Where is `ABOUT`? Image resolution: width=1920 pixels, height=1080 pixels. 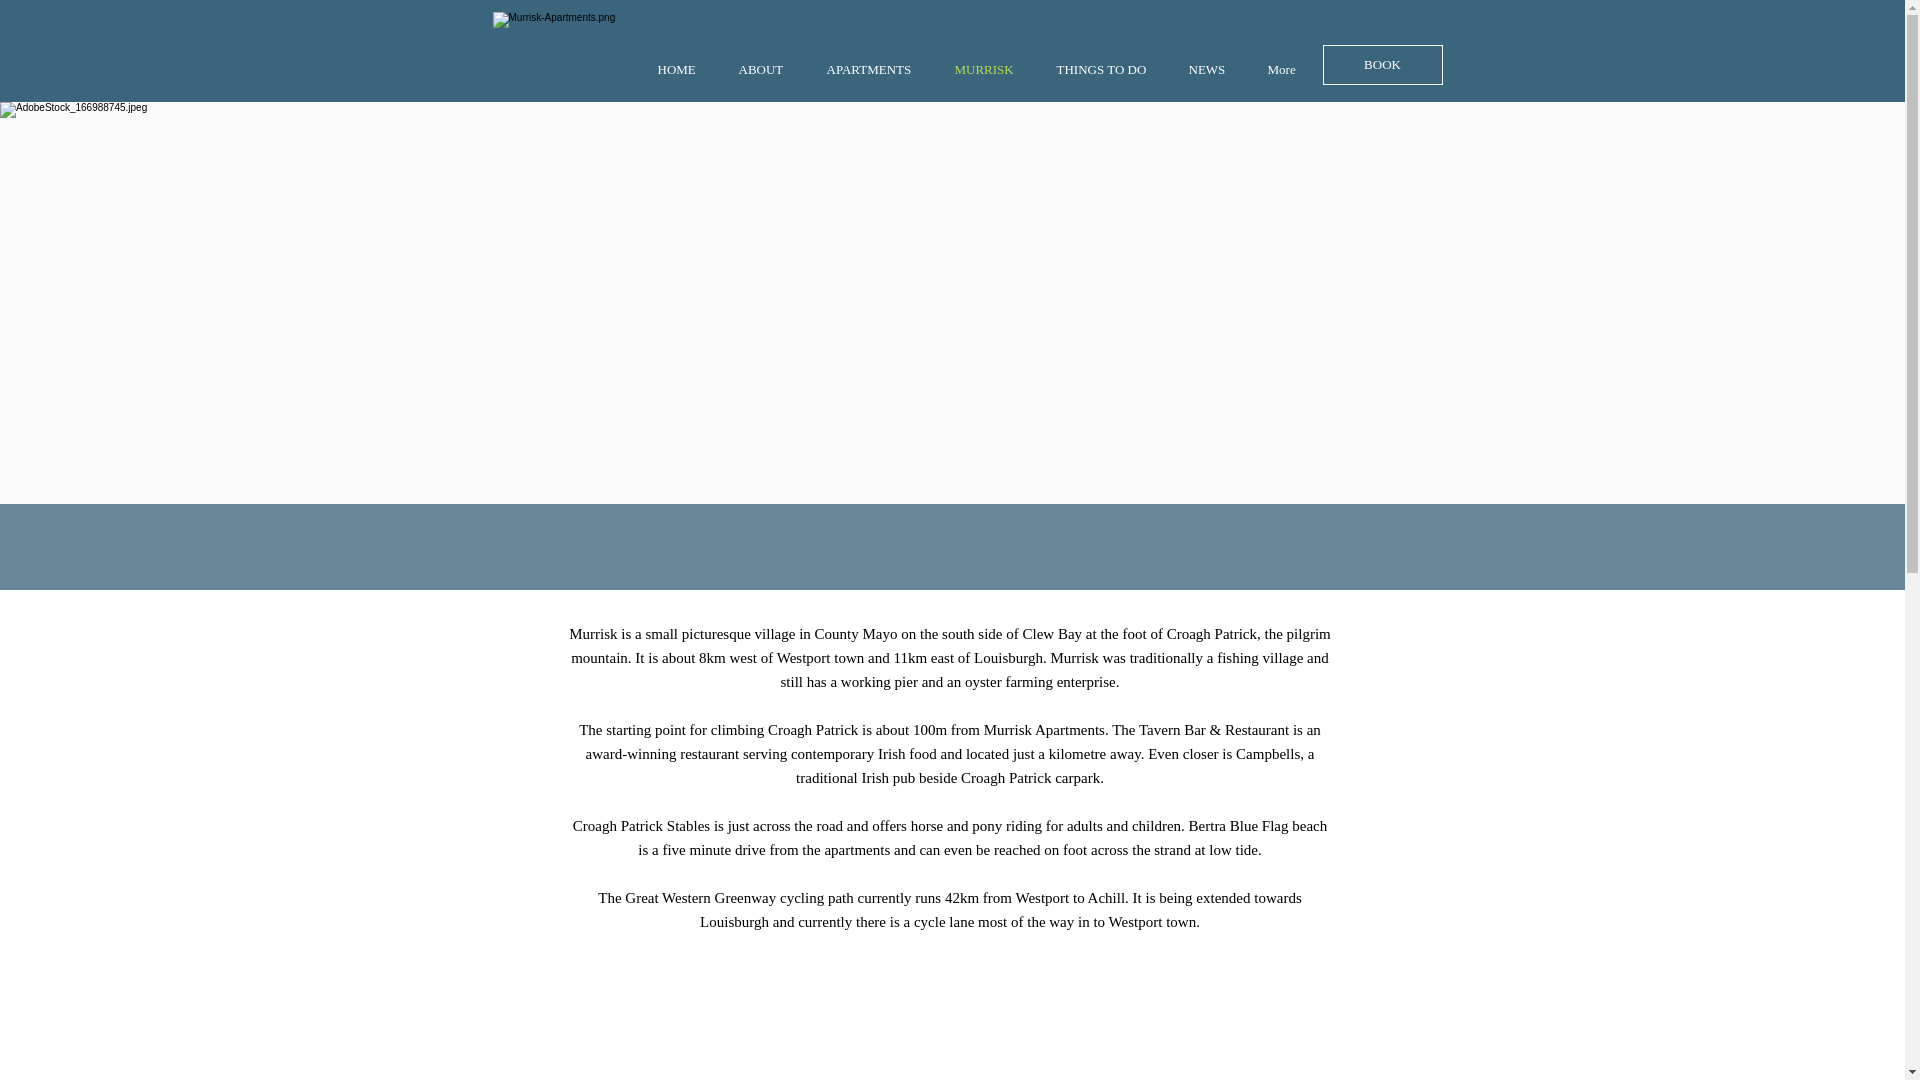 ABOUT is located at coordinates (768, 70).